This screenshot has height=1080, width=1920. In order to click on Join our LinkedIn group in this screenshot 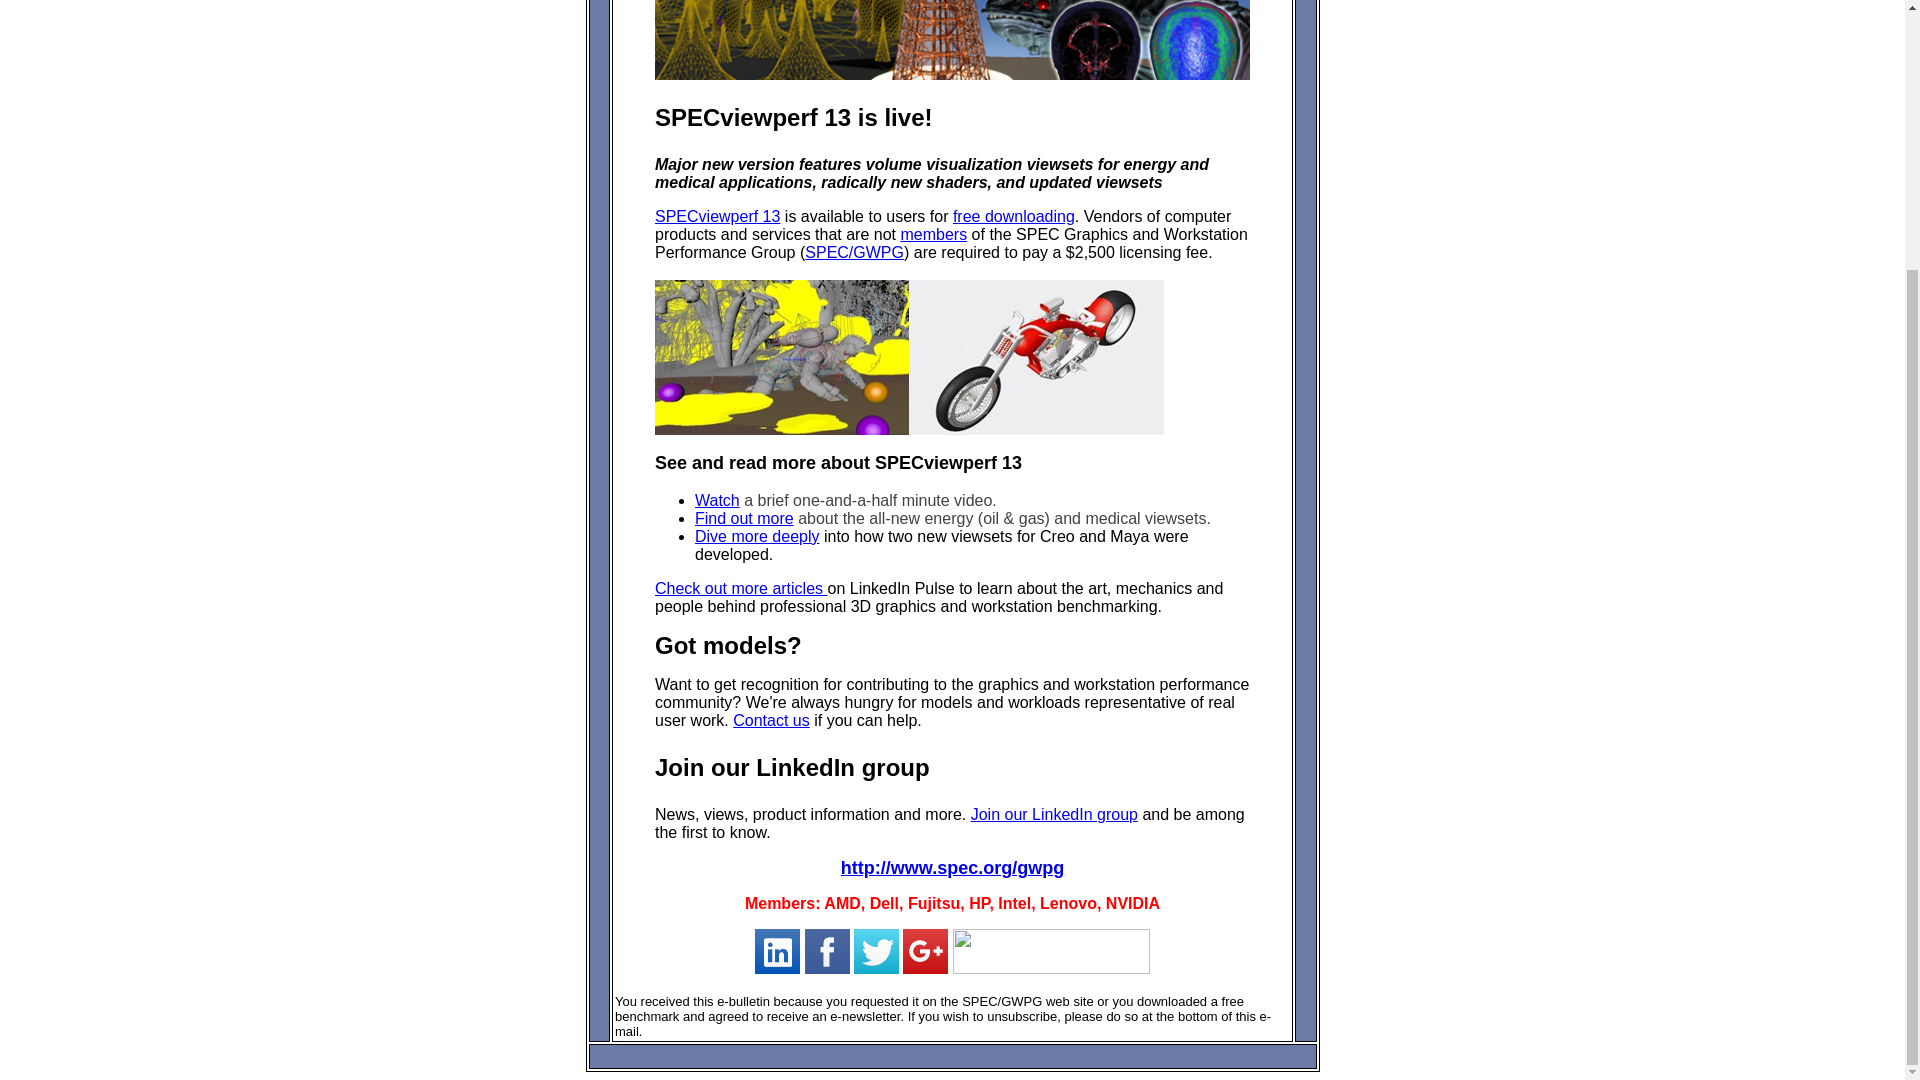, I will do `click(1054, 814)`.